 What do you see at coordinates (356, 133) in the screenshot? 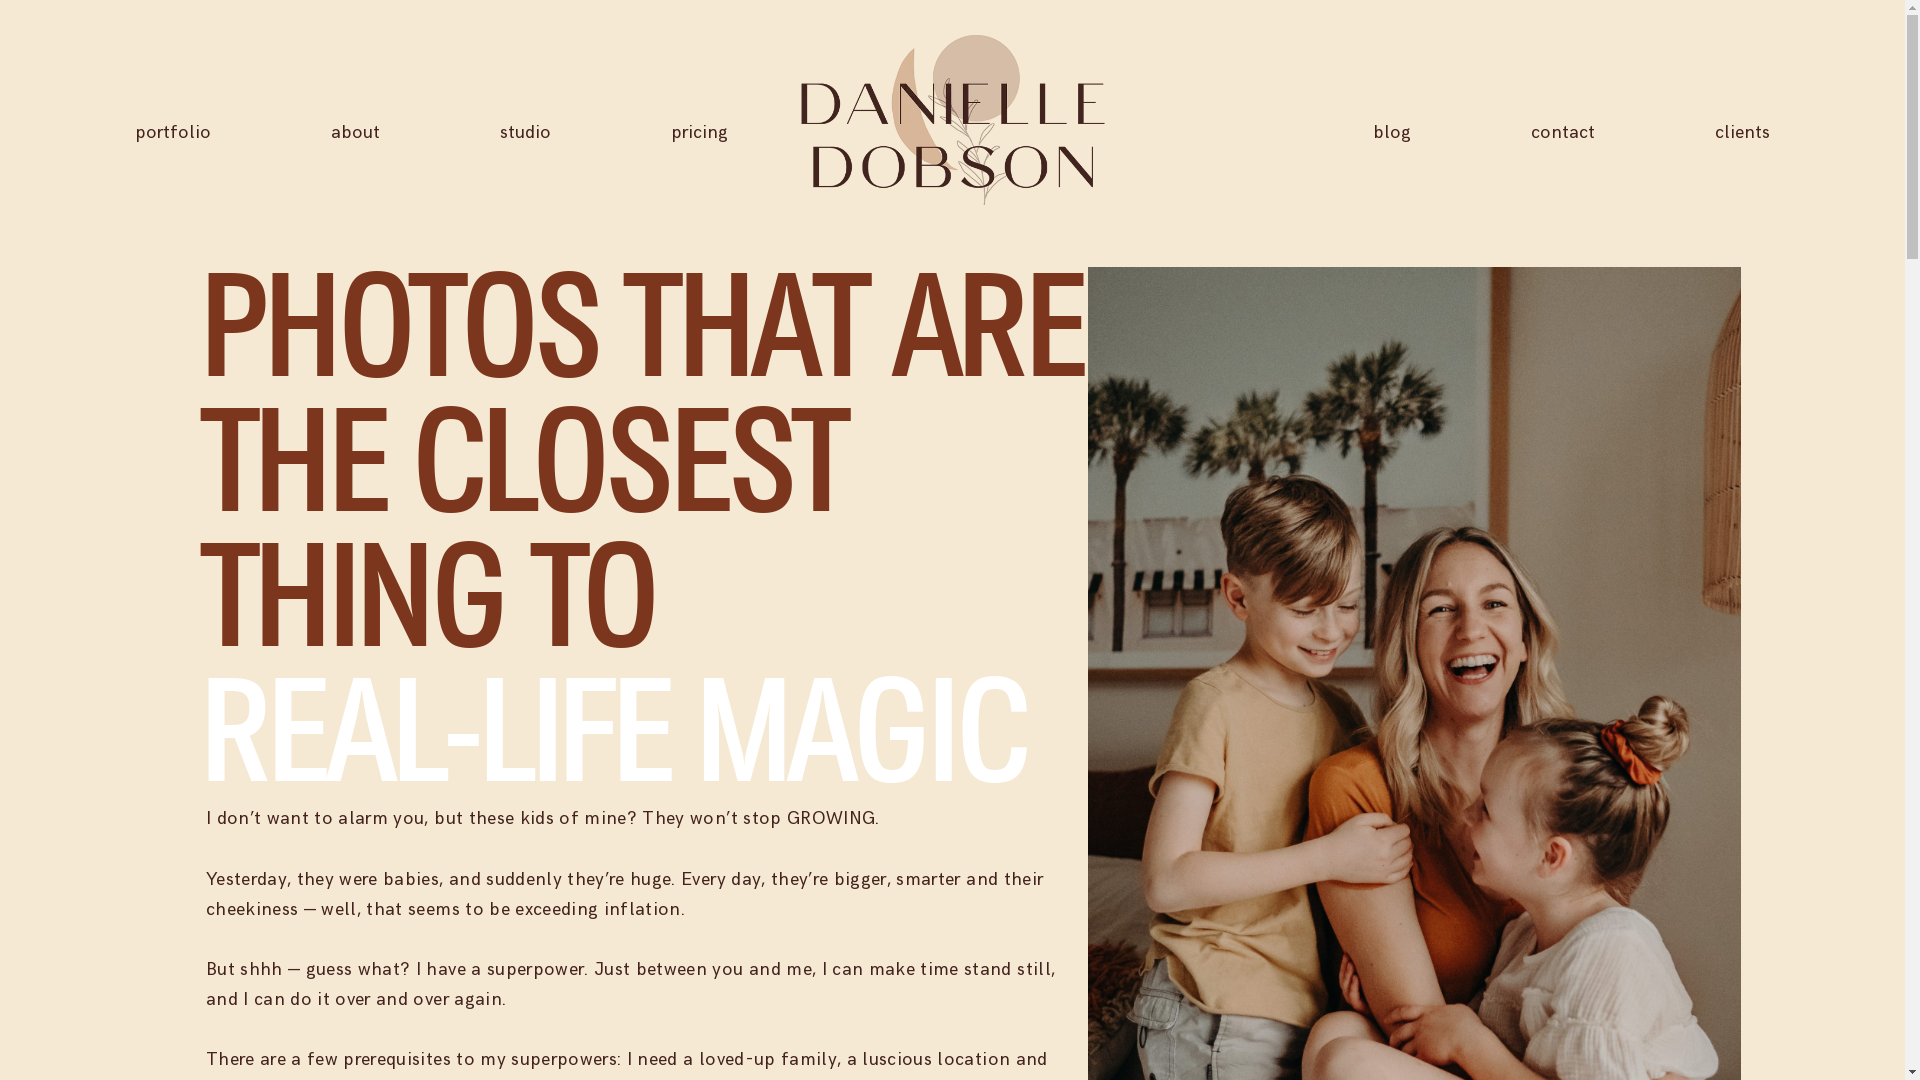
I see `about` at bounding box center [356, 133].